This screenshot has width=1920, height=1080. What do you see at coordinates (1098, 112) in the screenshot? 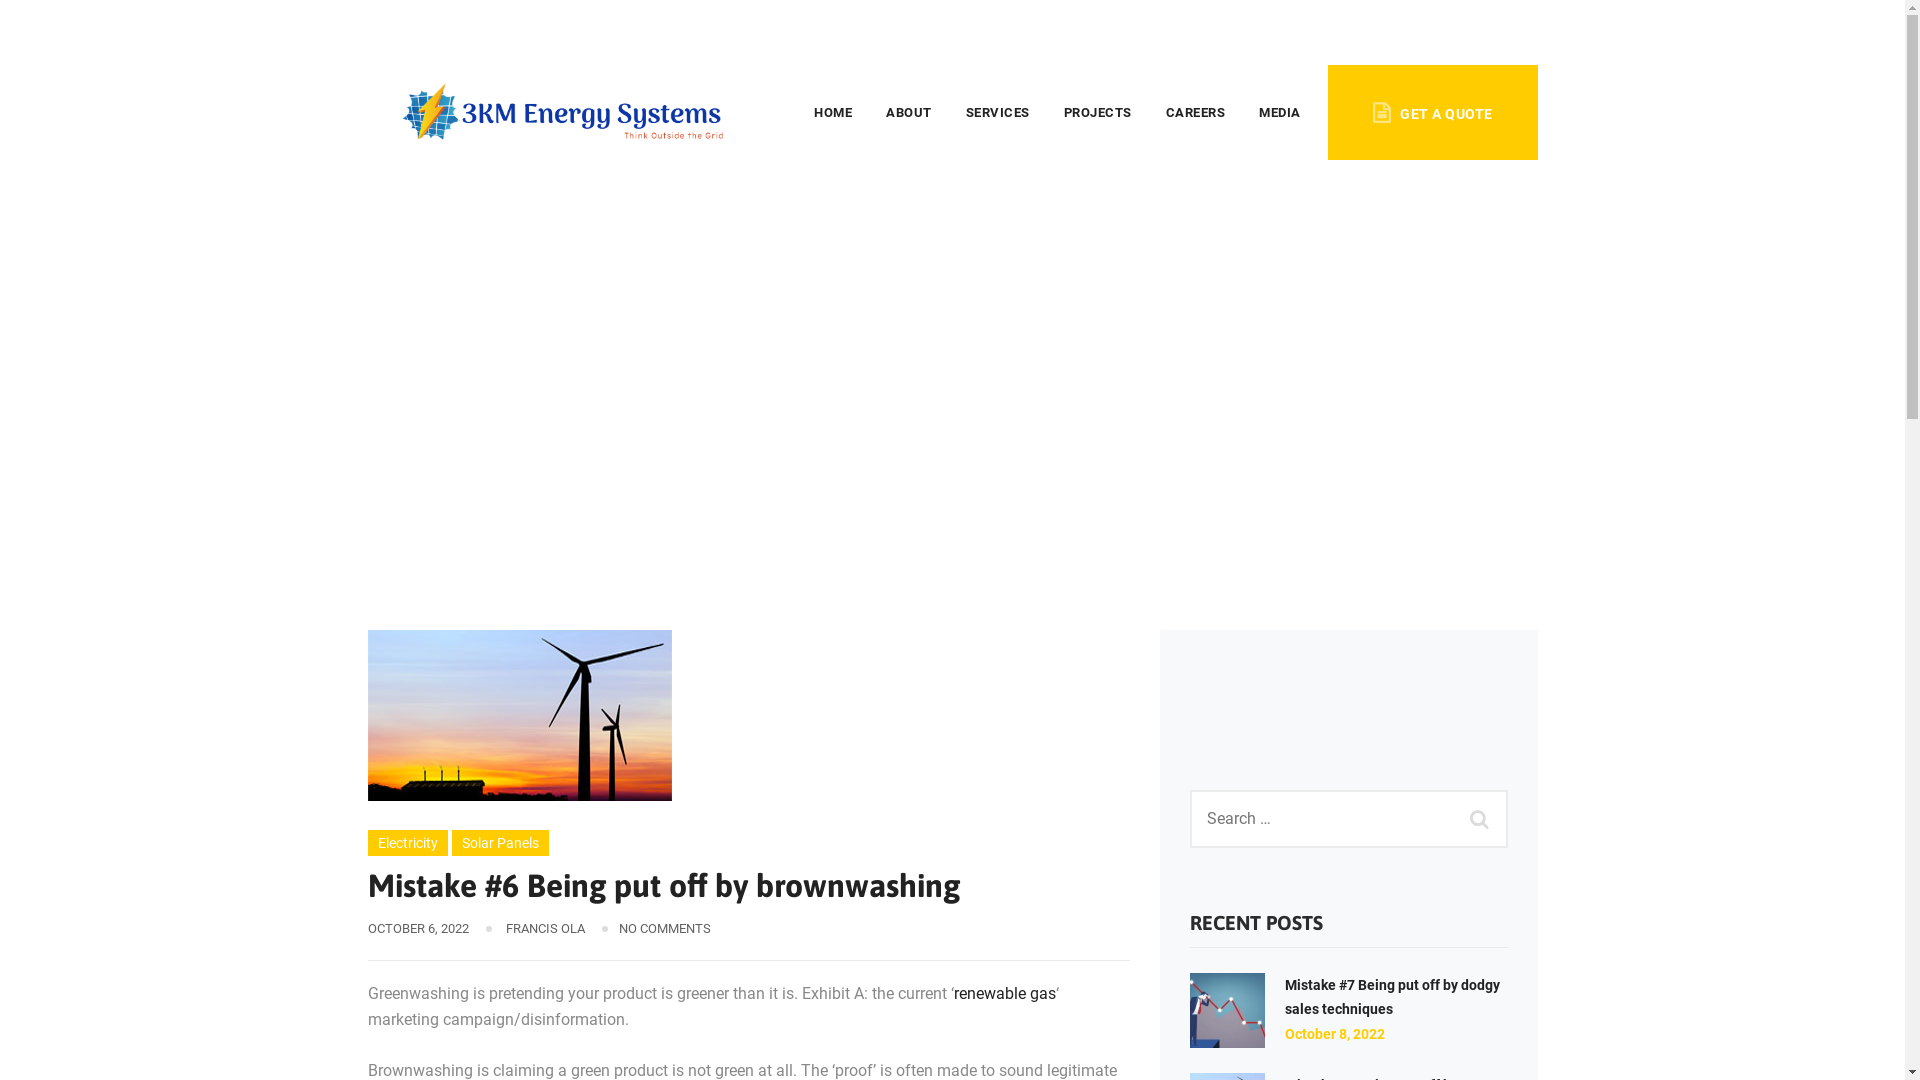
I see `PROJECTS` at bounding box center [1098, 112].